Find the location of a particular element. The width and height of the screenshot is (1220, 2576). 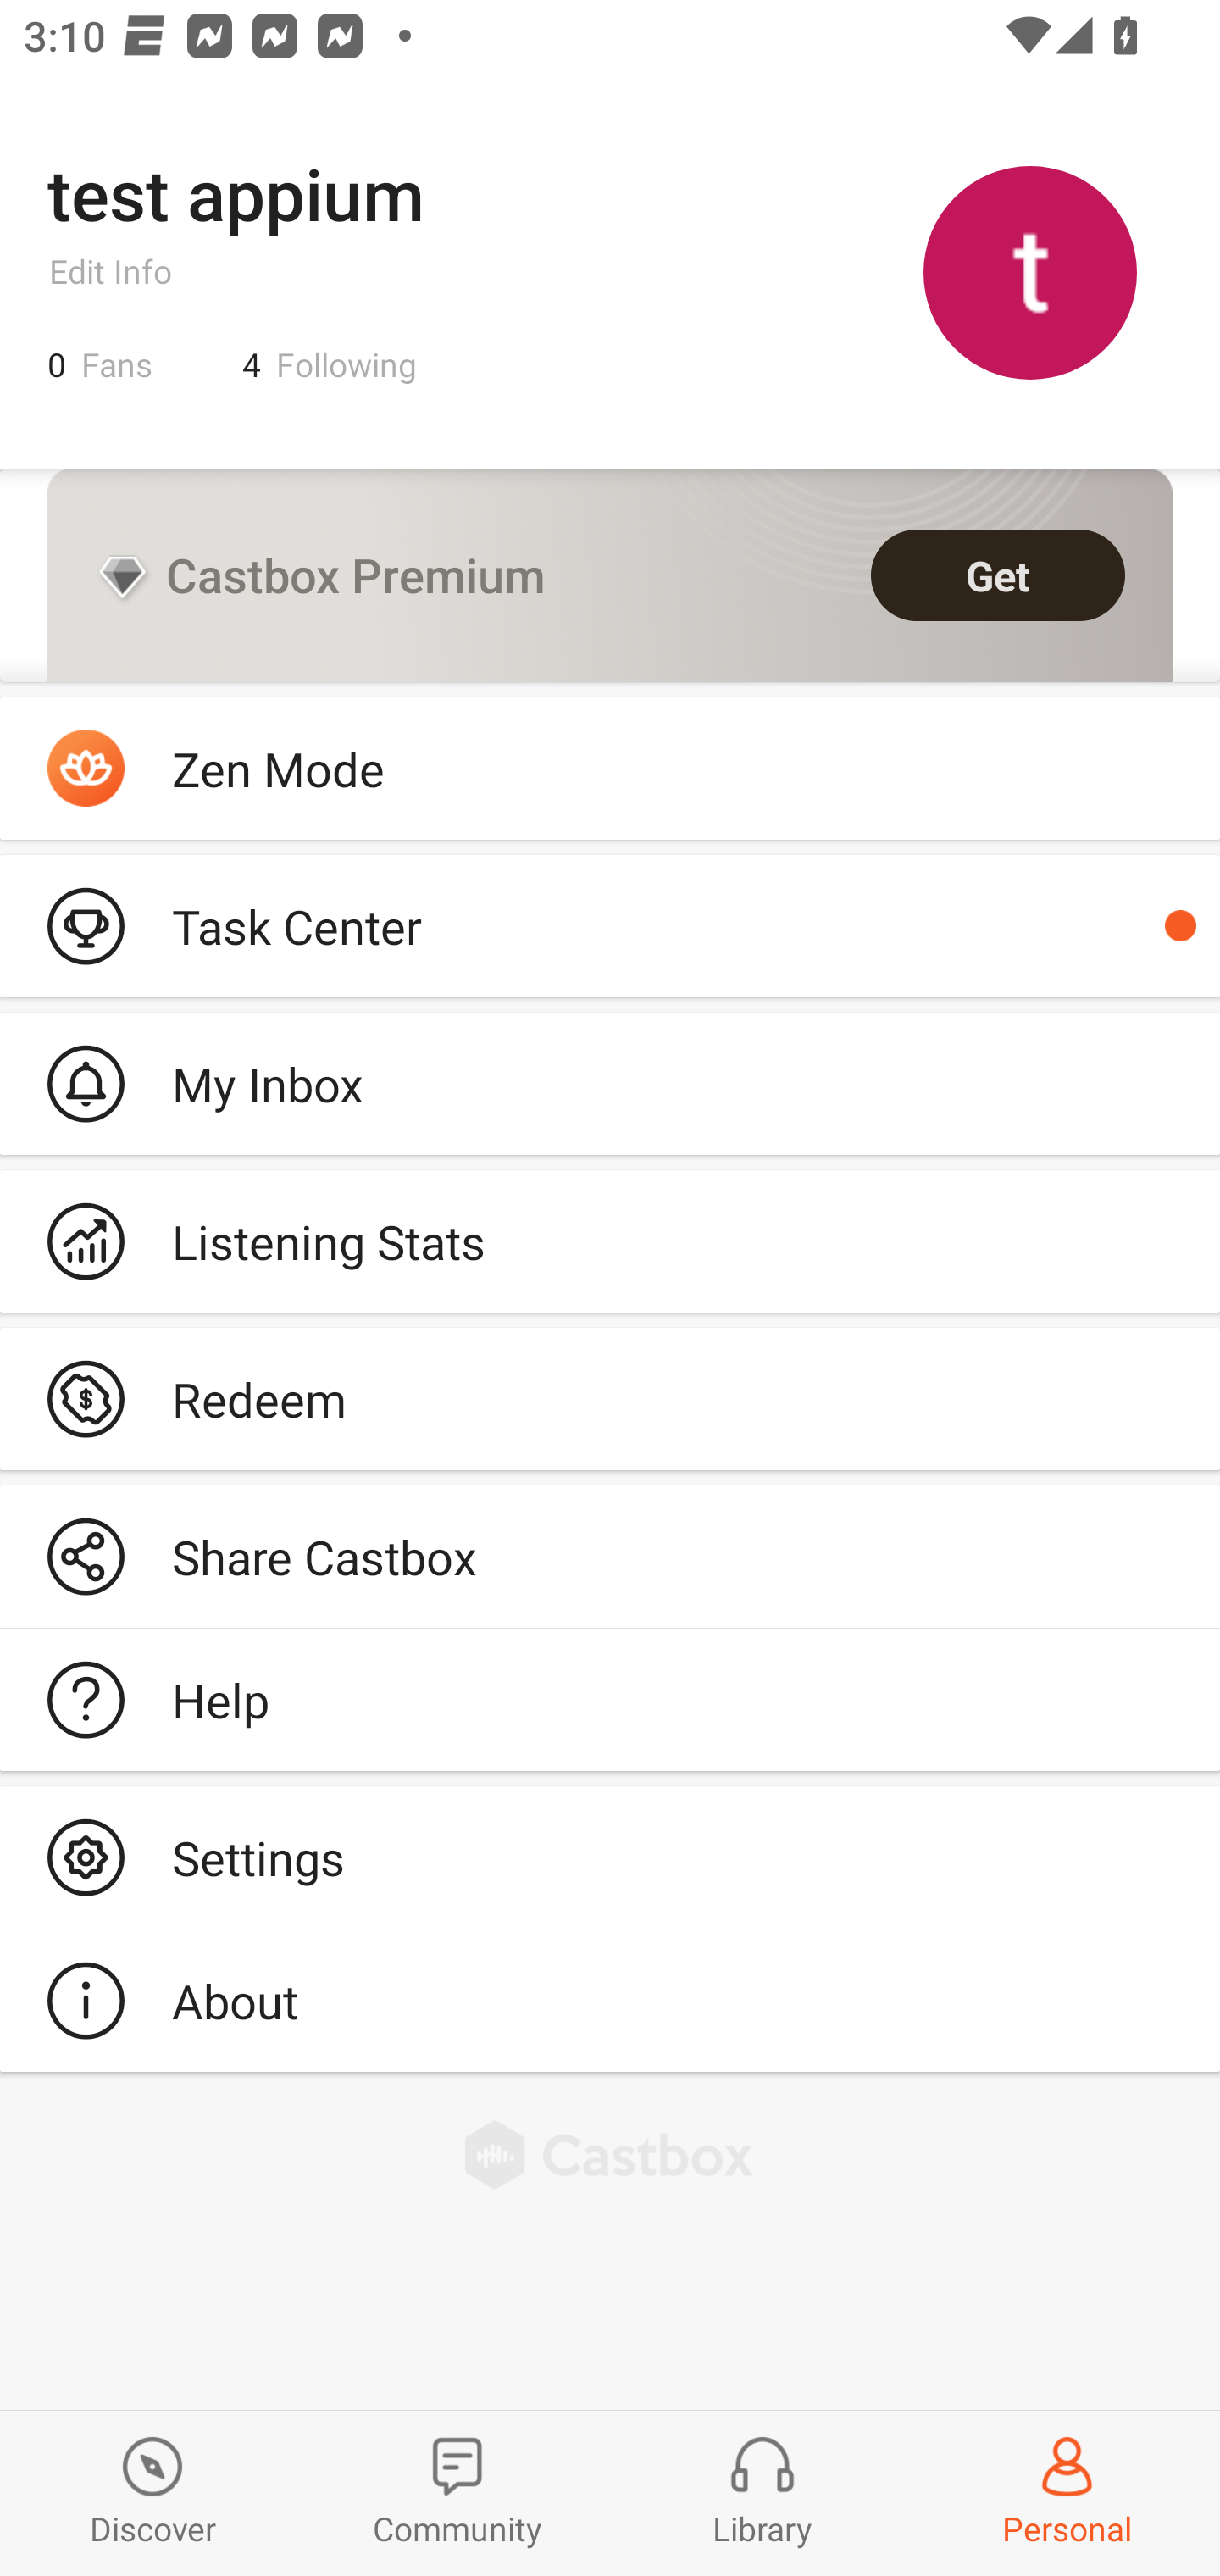

Discover is located at coordinates (152, 2493).